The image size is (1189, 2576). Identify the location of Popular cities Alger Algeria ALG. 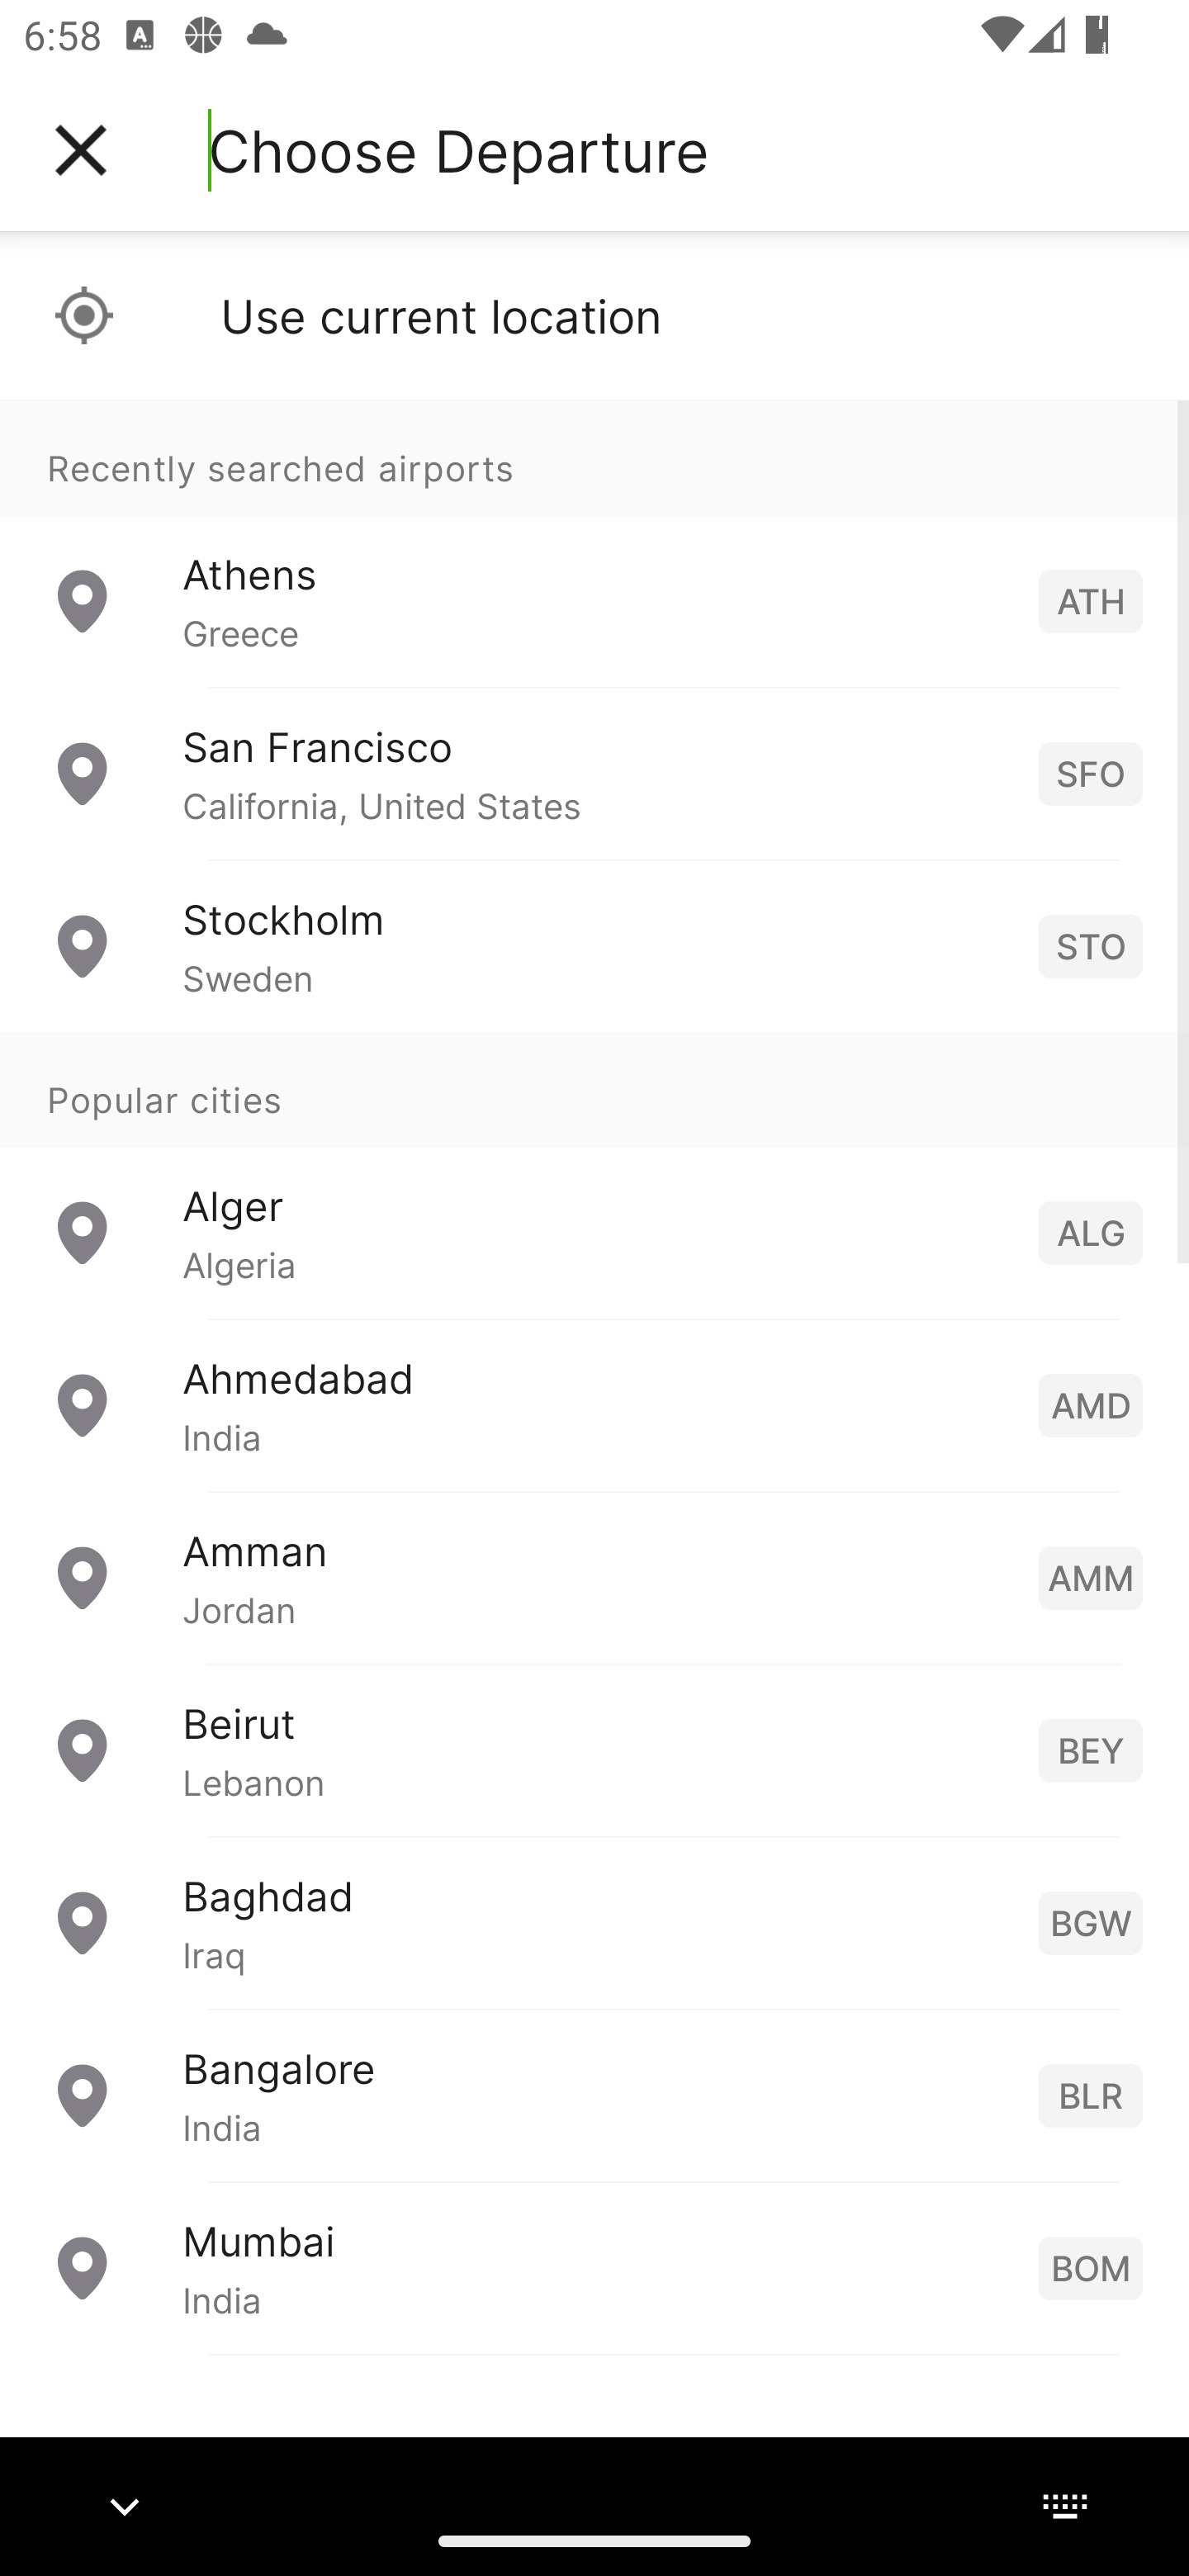
(594, 1176).